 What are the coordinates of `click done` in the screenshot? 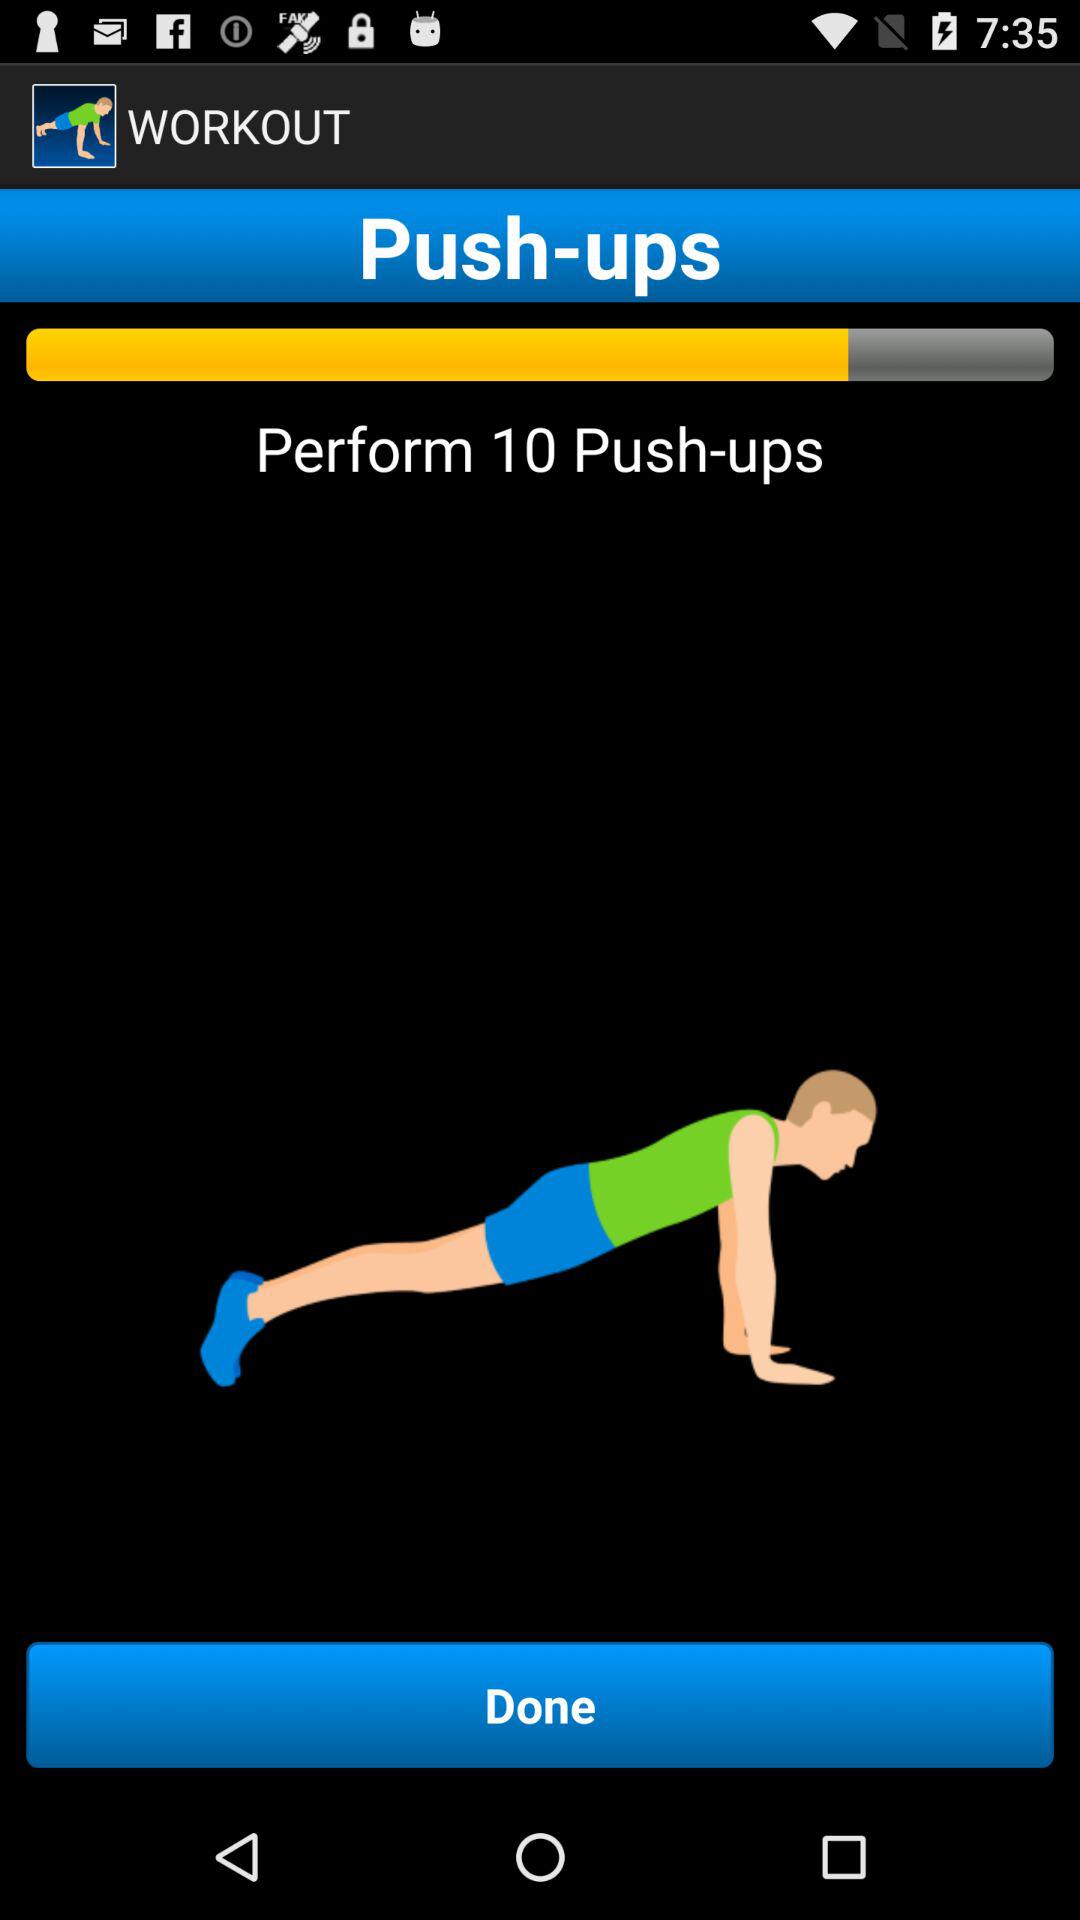 It's located at (540, 1704).